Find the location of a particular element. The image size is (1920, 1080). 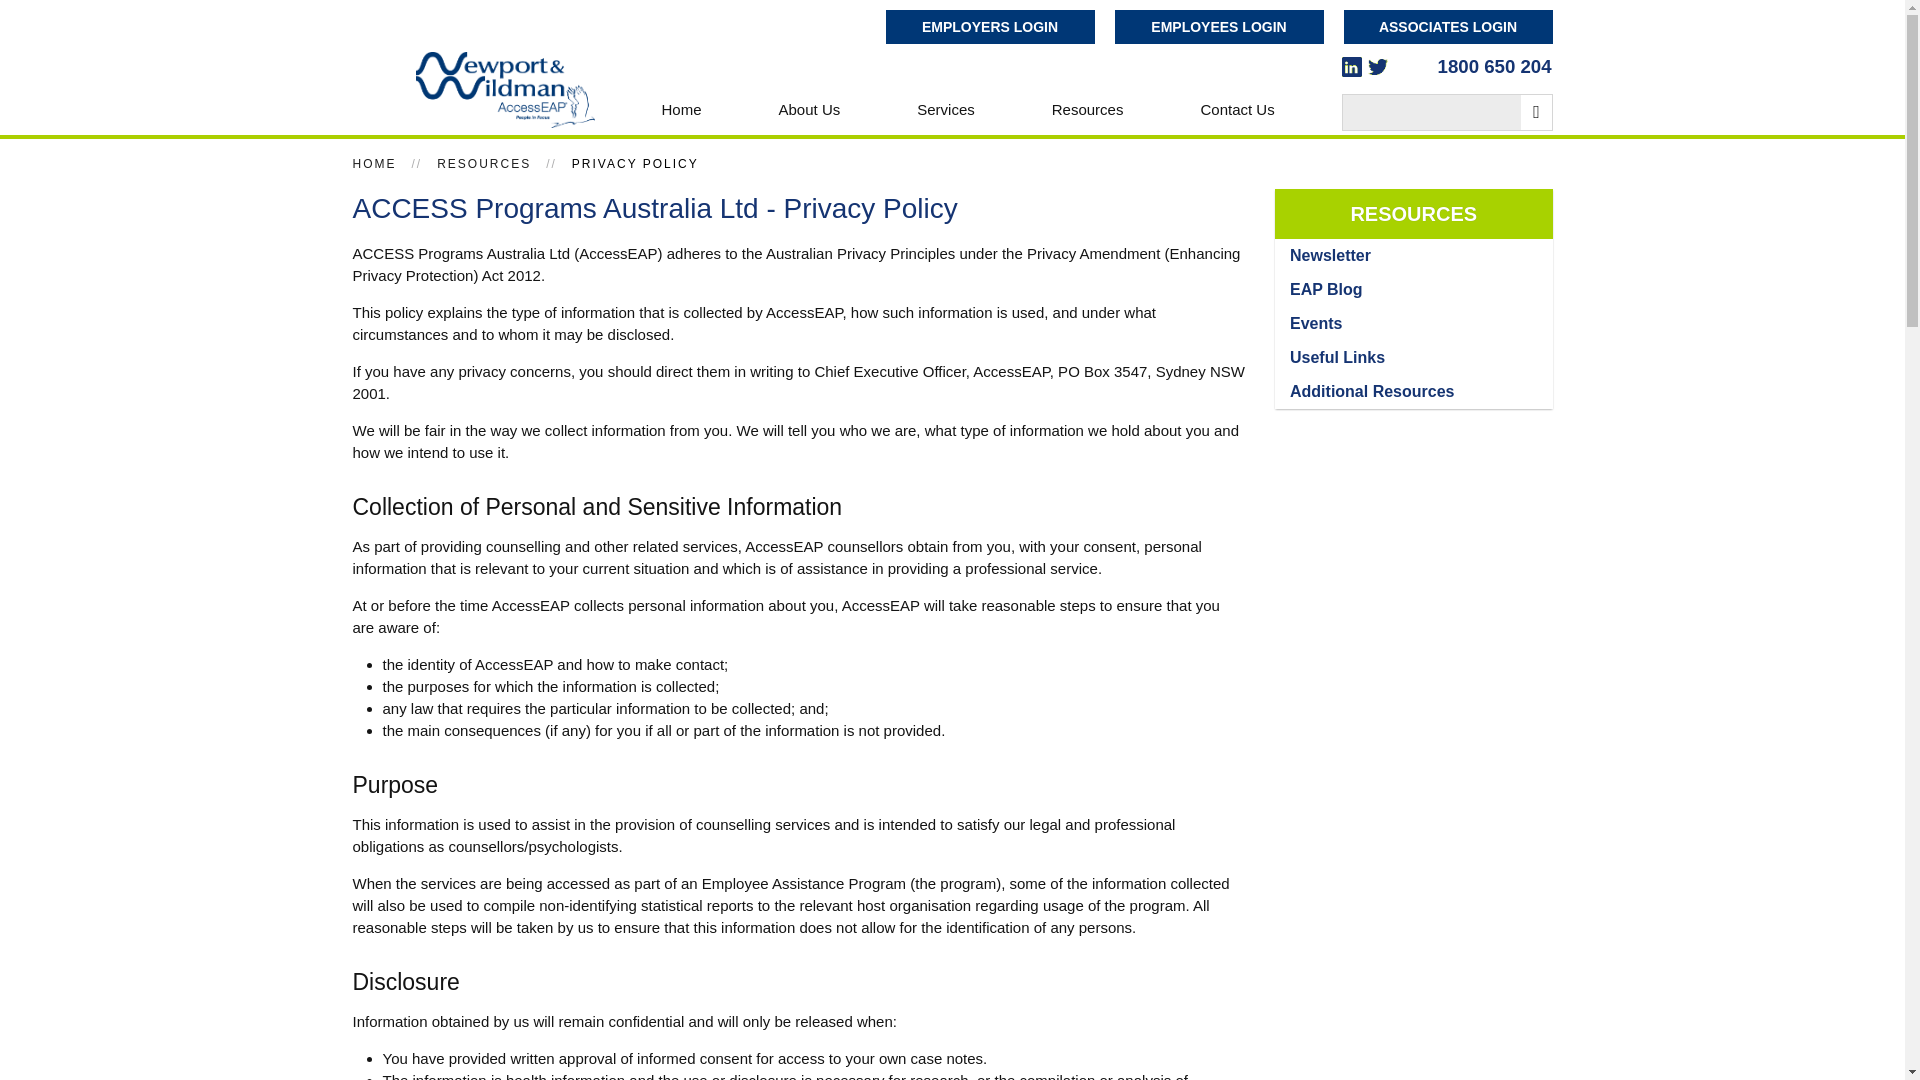

1800 650 204 is located at coordinates (1494, 66).